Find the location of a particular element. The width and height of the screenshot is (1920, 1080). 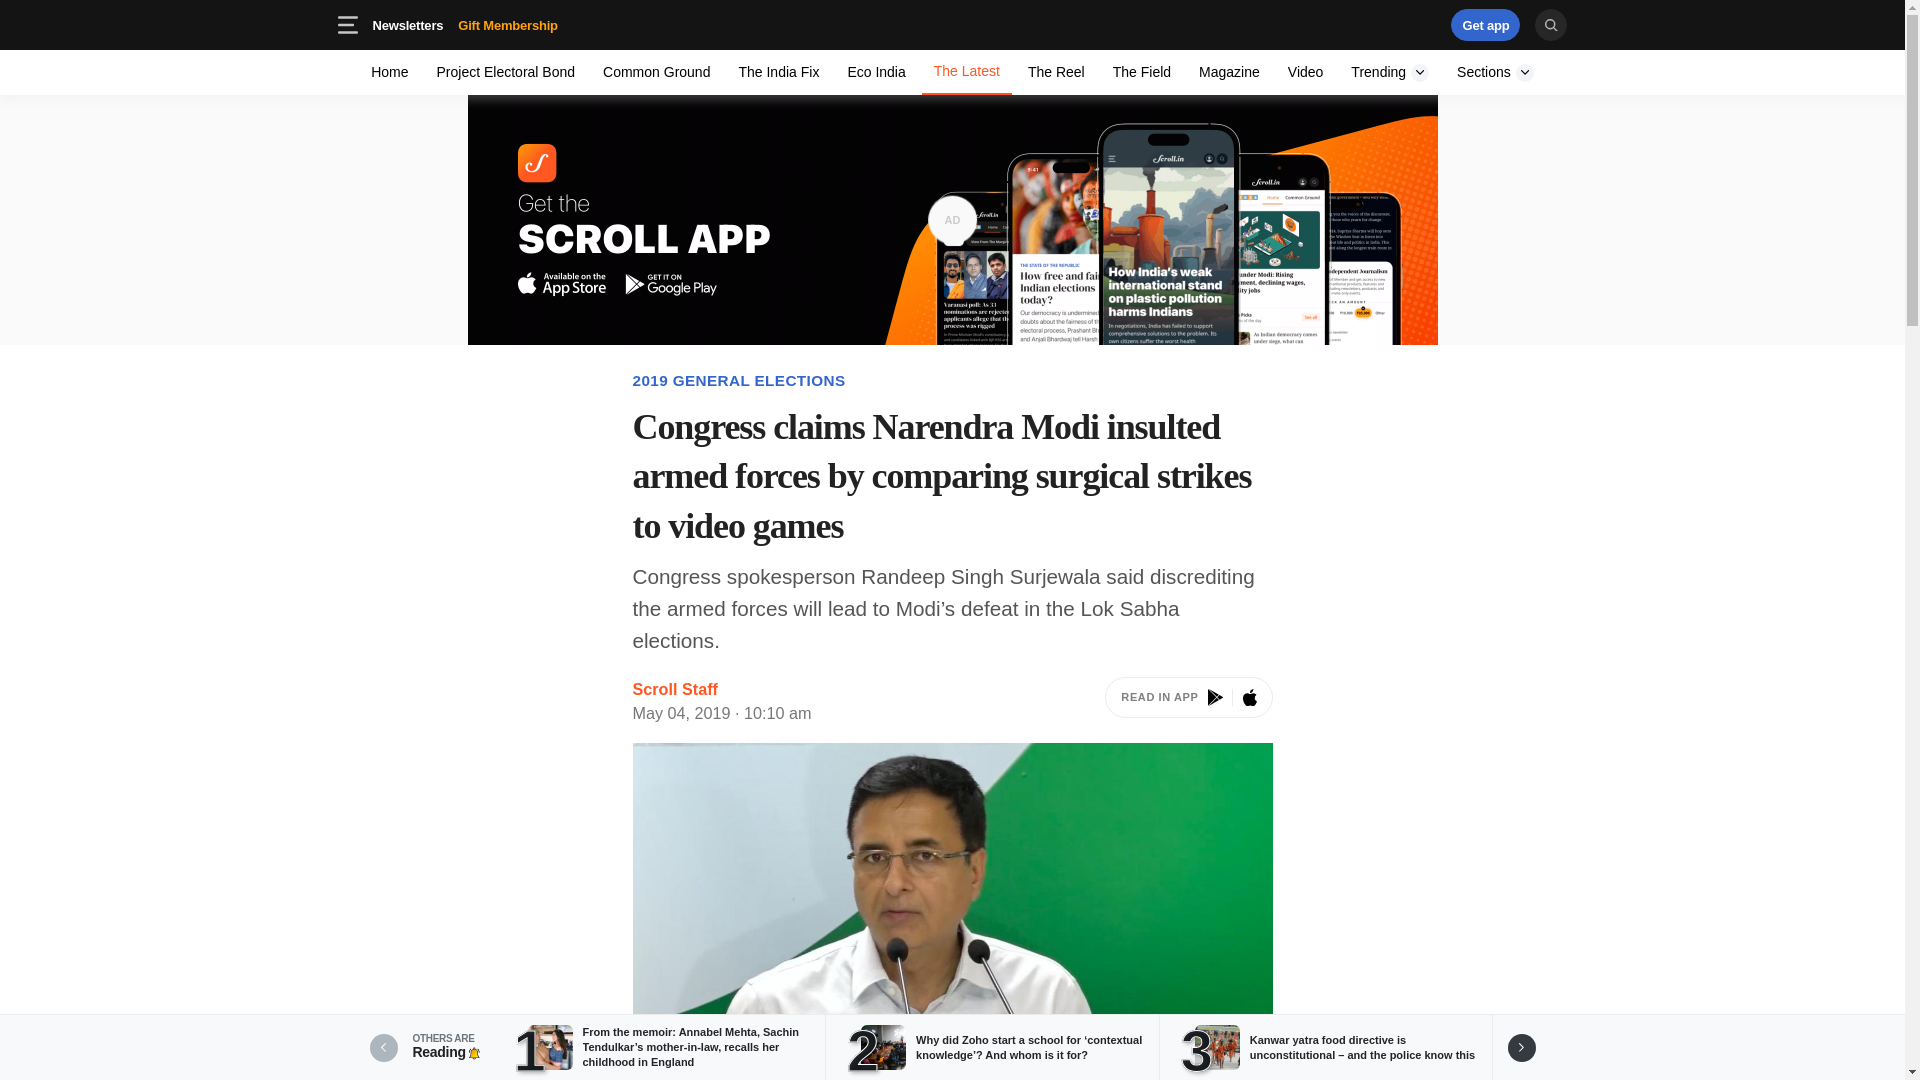

READ IN APP is located at coordinates (408, 24).